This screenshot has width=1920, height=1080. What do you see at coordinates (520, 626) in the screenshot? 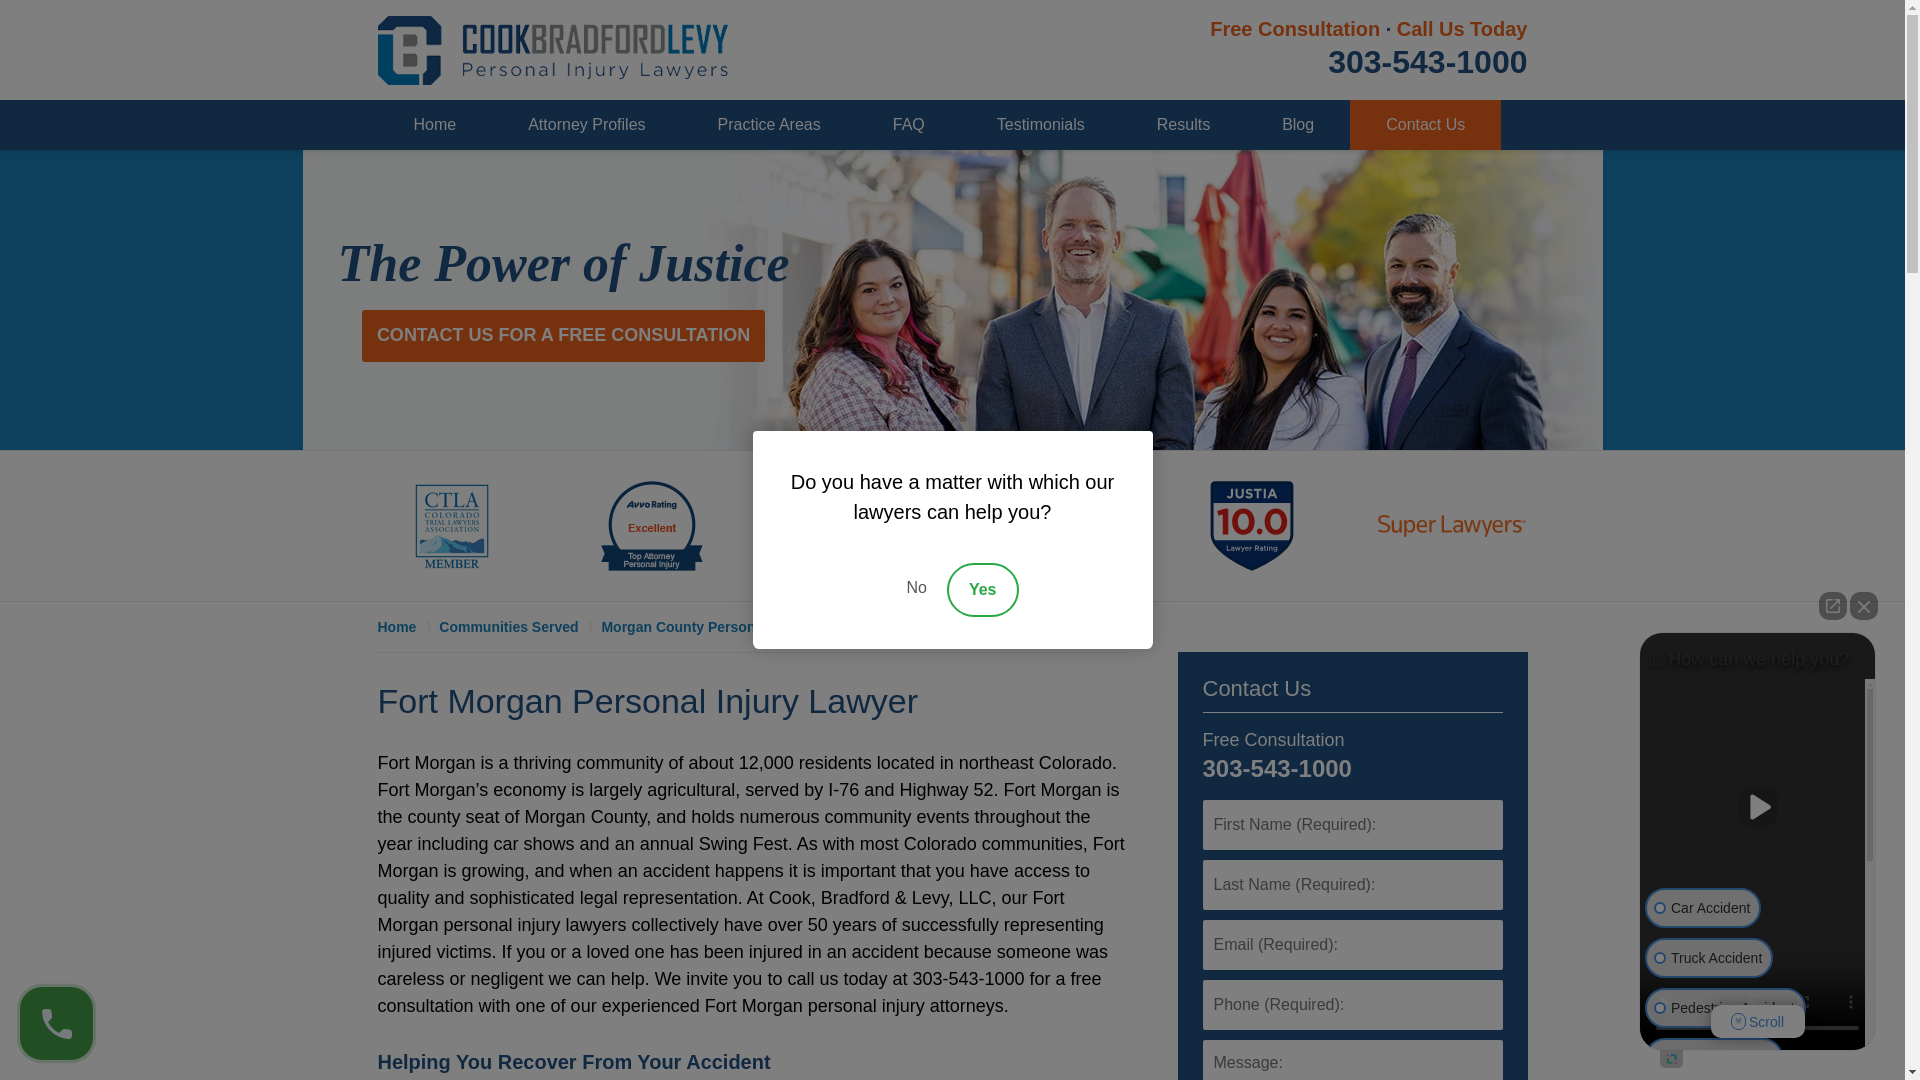
I see `Communities Served` at bounding box center [520, 626].